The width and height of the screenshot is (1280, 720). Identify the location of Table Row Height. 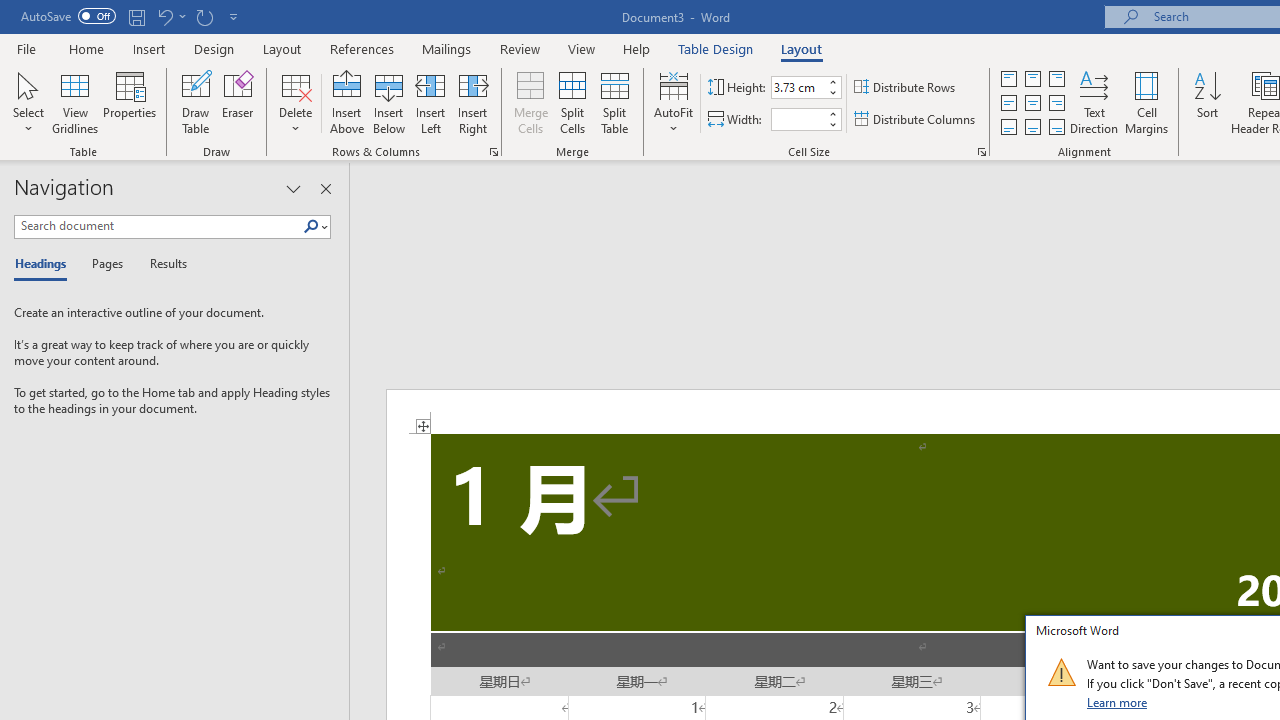
(798, 87).